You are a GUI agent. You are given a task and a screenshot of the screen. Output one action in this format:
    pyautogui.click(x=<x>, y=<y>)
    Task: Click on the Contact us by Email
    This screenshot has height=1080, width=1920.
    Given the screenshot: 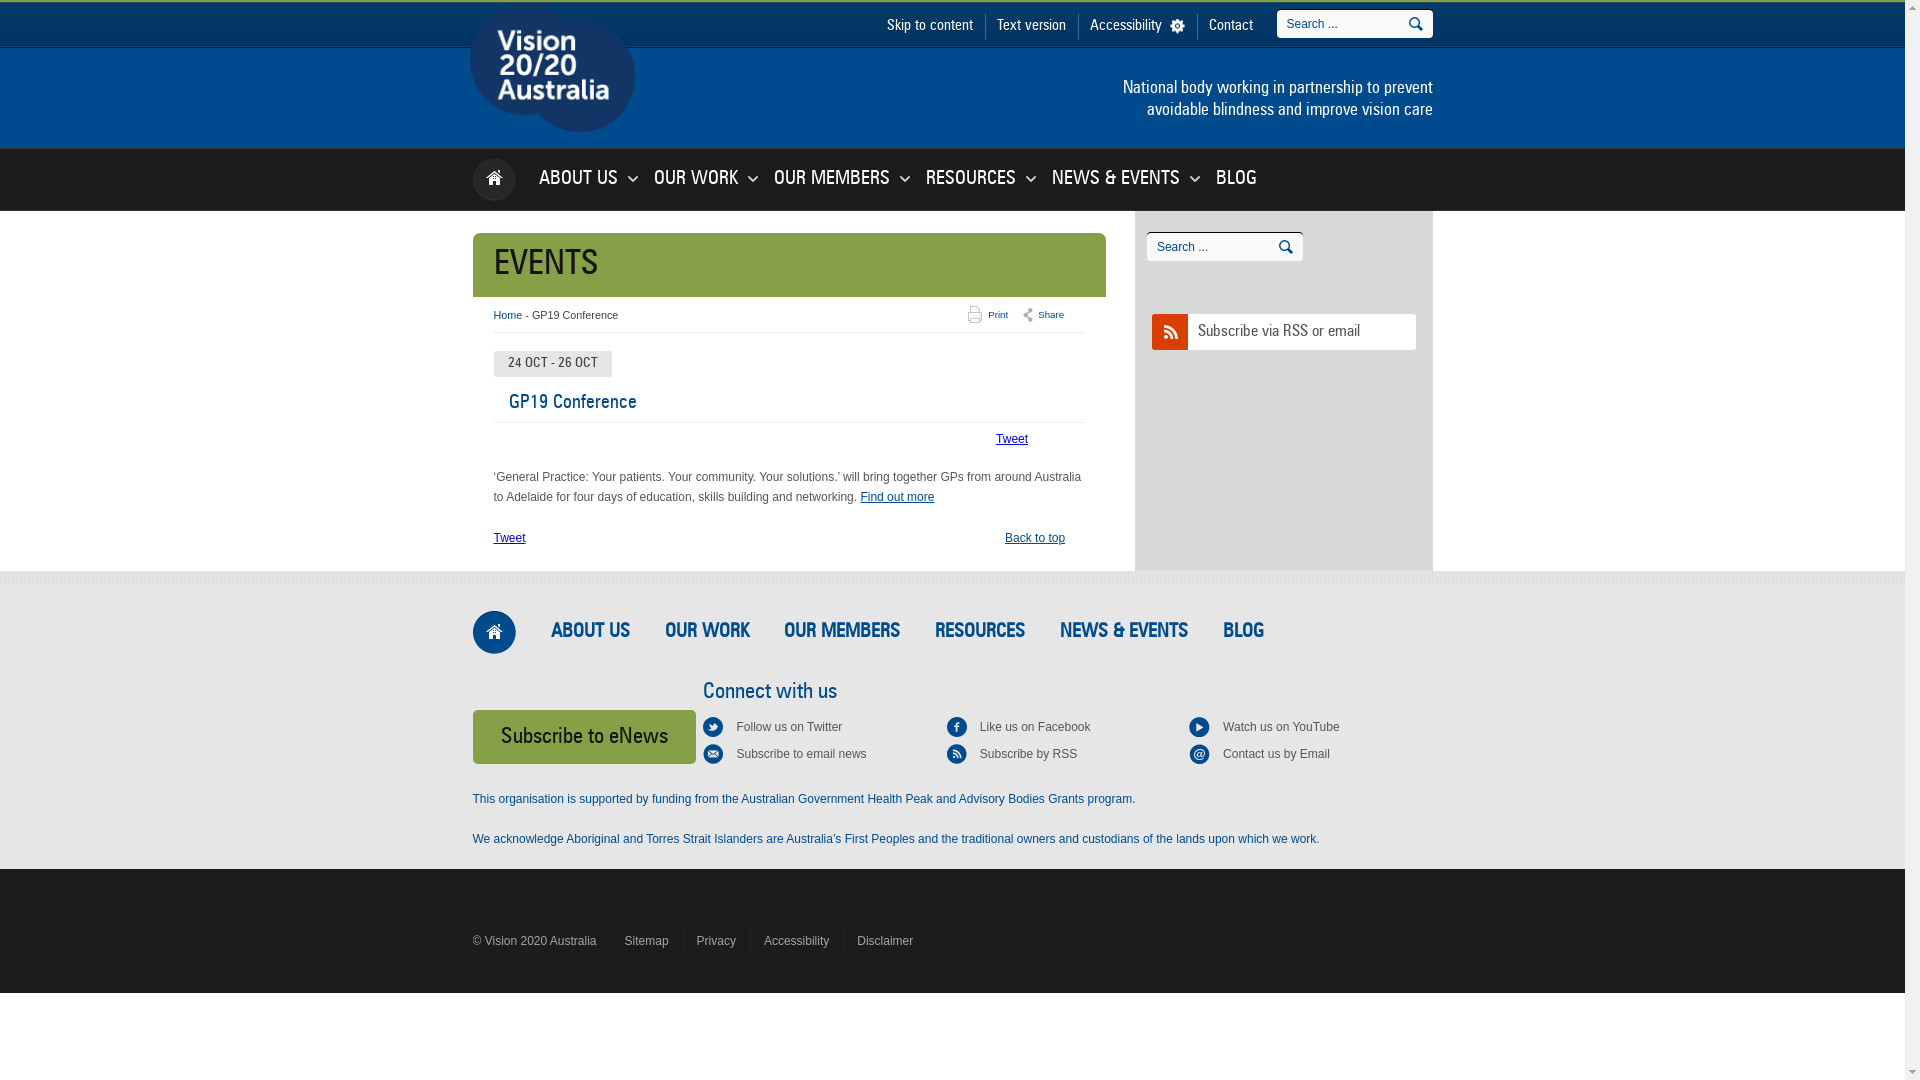 What is the action you would take?
    pyautogui.click(x=1260, y=754)
    